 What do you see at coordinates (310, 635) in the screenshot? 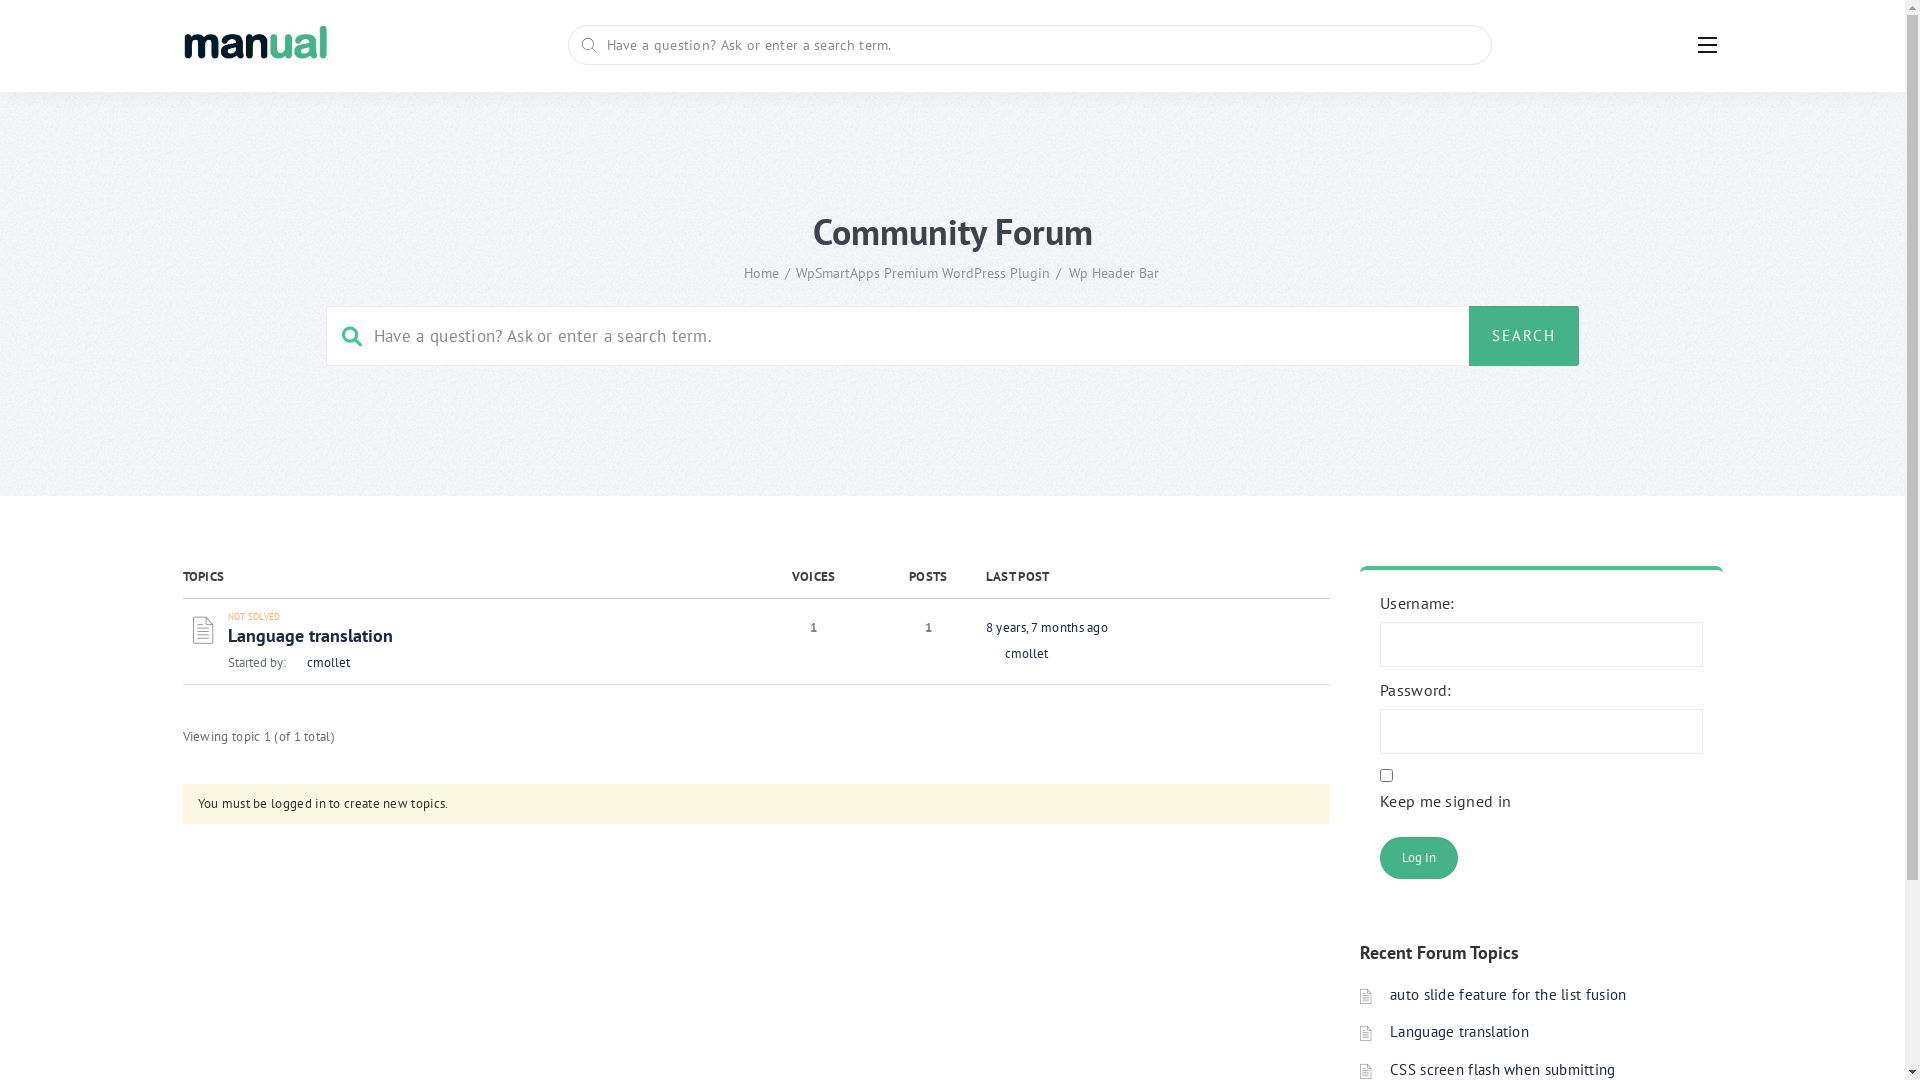
I see `Language translation` at bounding box center [310, 635].